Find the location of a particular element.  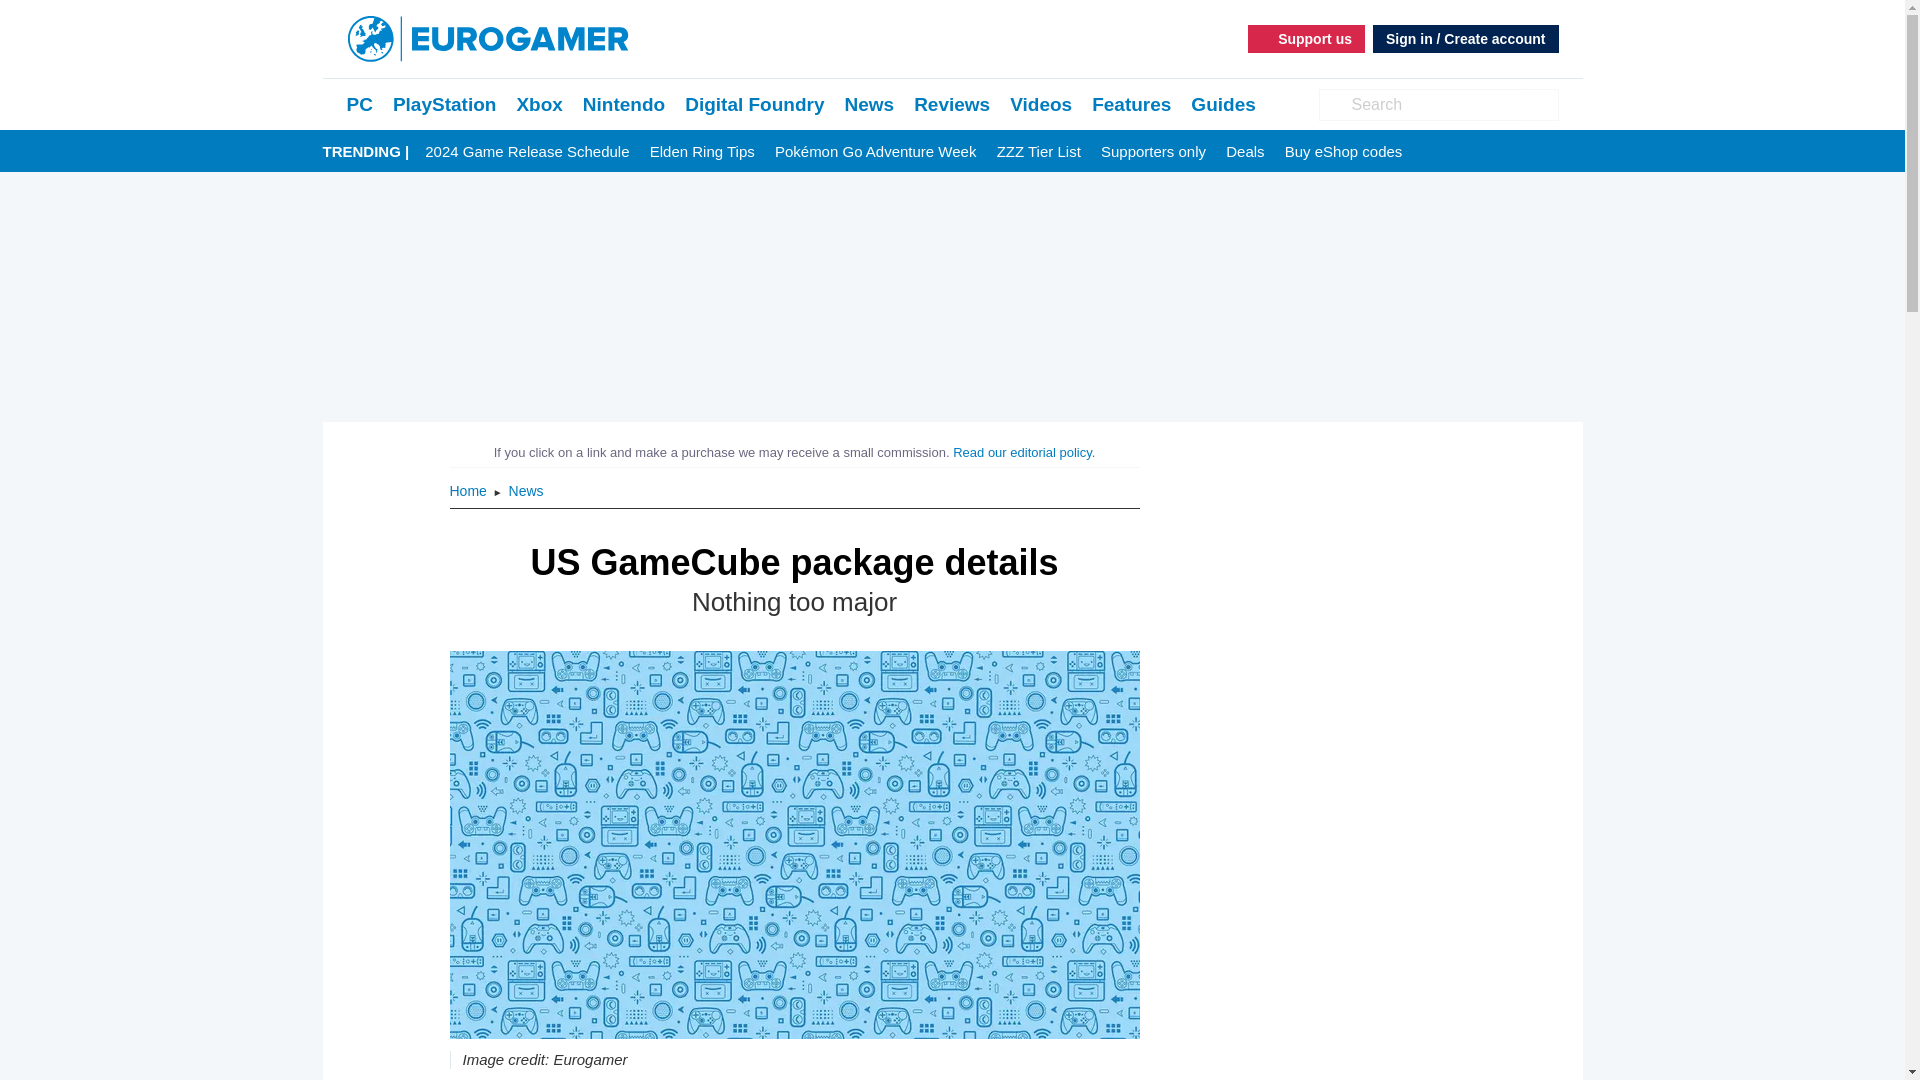

Supporters only is located at coordinates (1152, 152).